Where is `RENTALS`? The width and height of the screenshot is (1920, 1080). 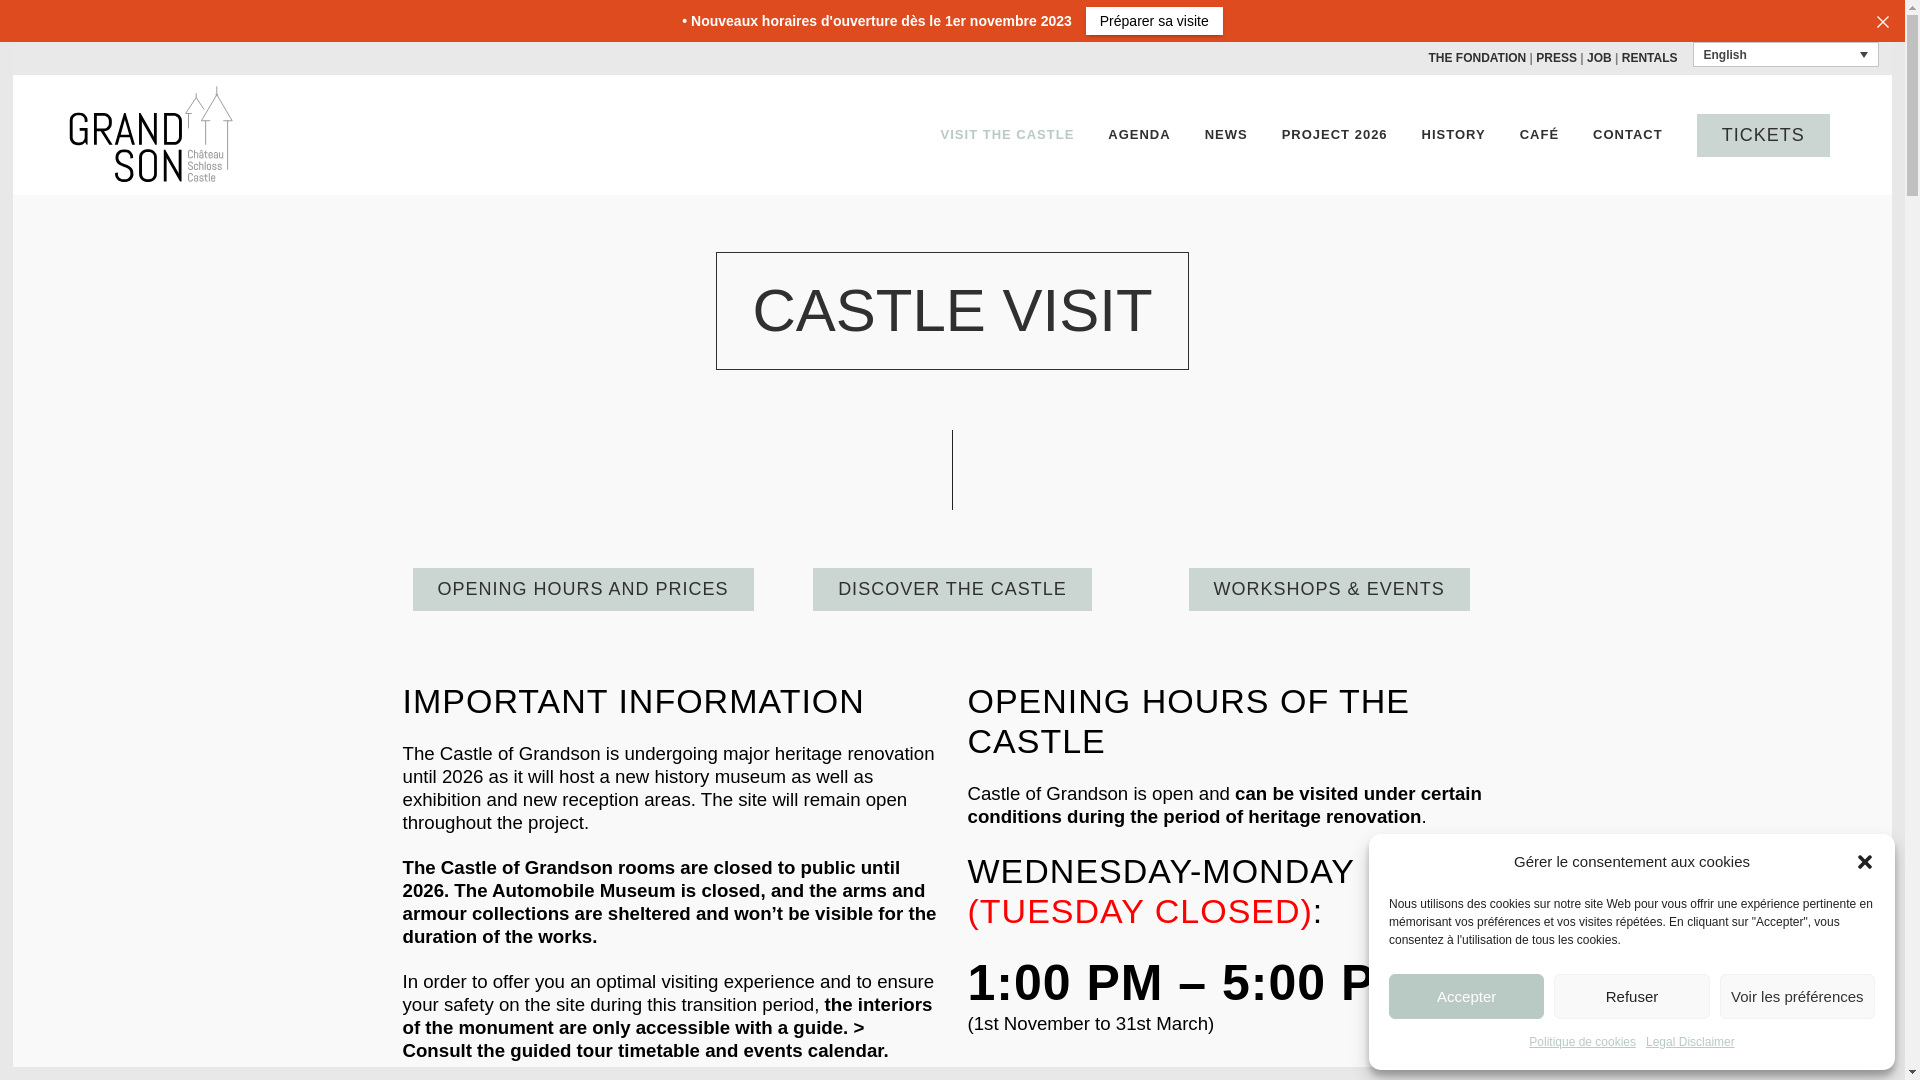
RENTALS is located at coordinates (1650, 58).